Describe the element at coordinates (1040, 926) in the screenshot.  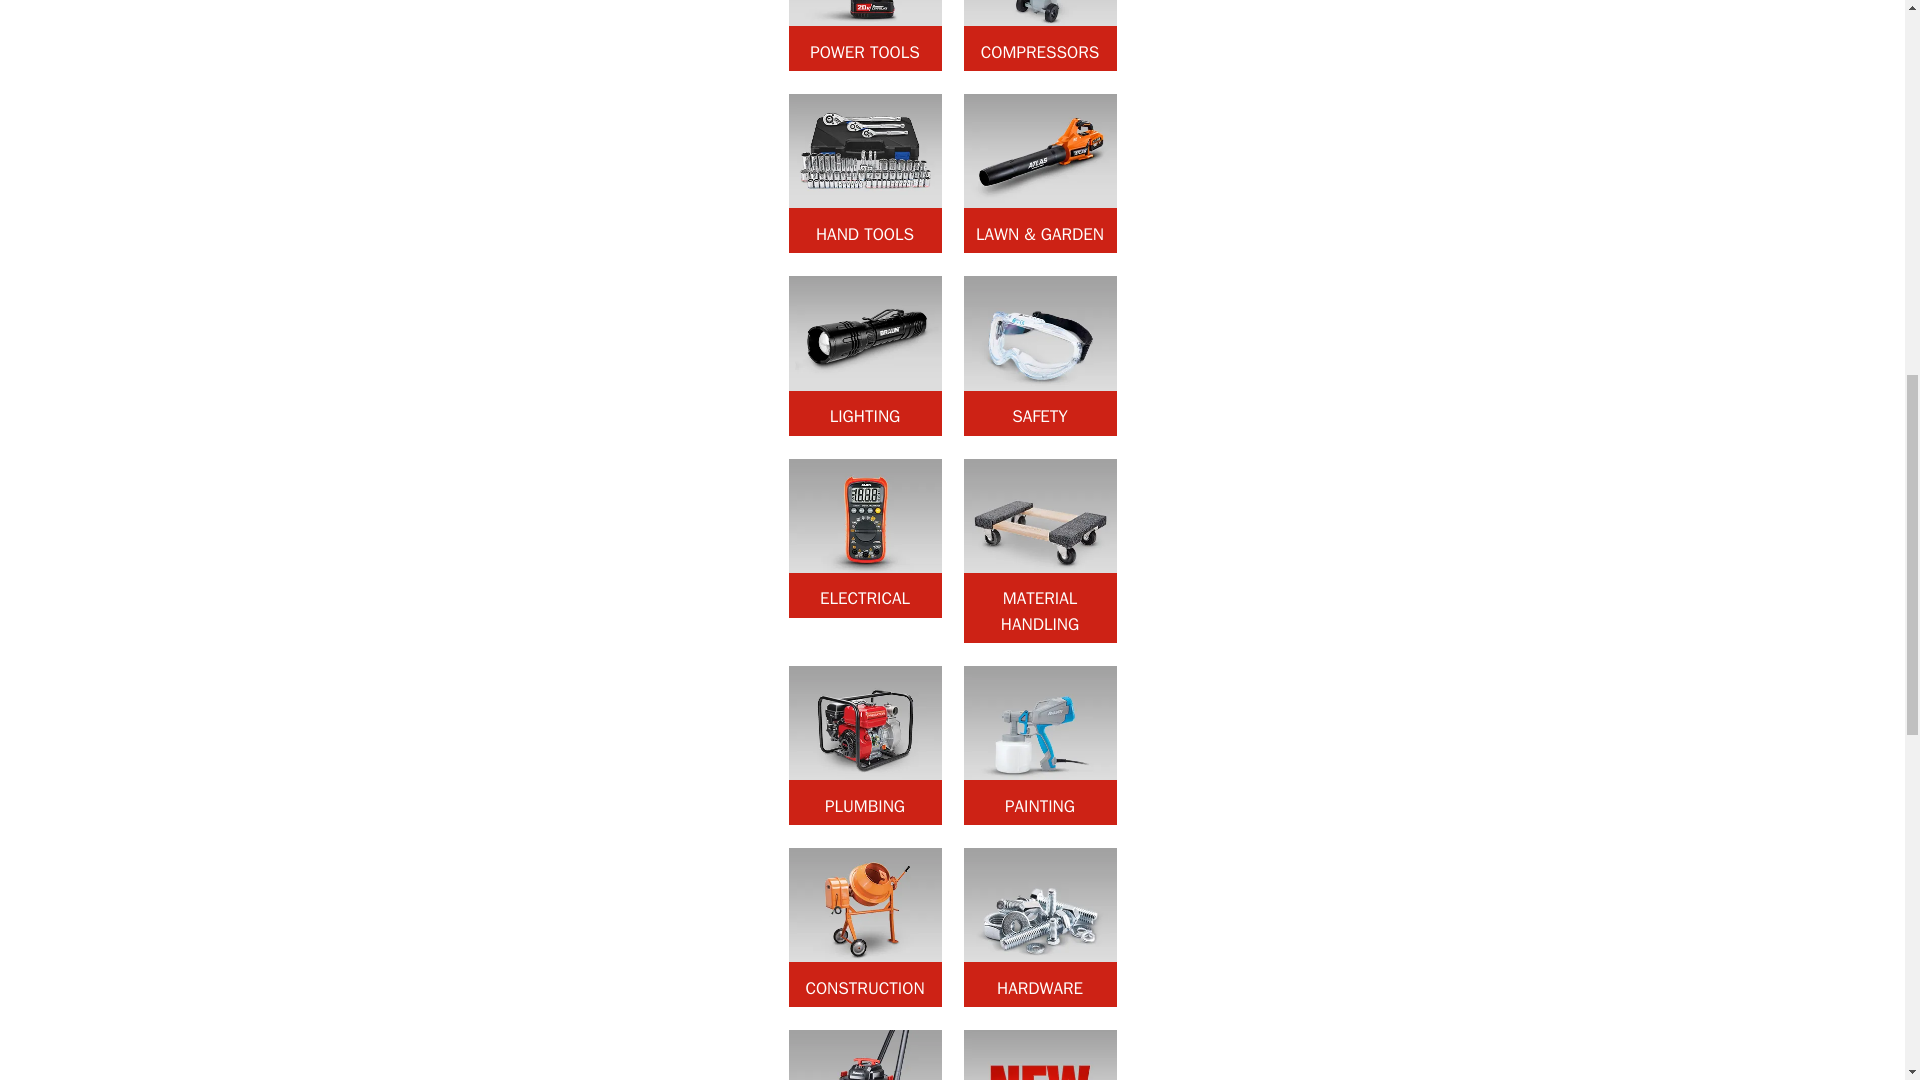
I see `HARDWARE` at that location.